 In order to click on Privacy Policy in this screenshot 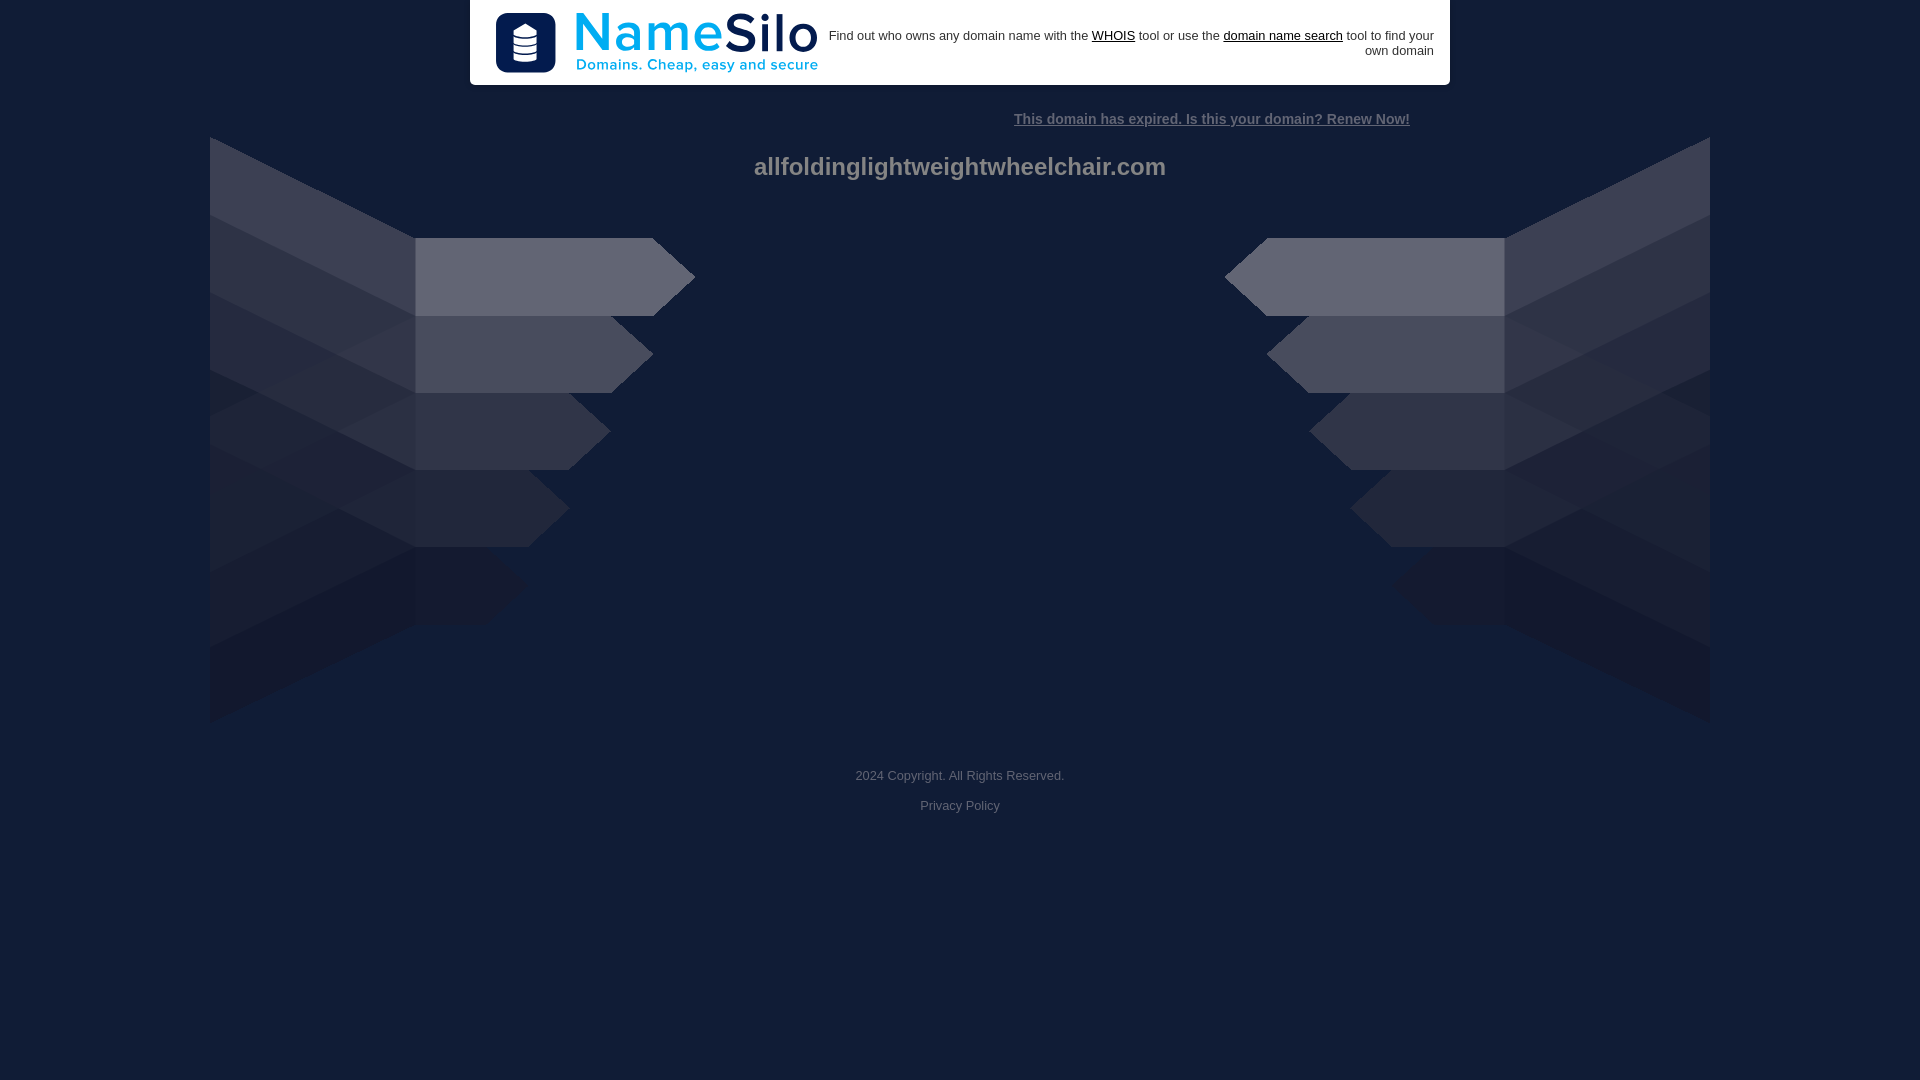, I will do `click(960, 806)`.